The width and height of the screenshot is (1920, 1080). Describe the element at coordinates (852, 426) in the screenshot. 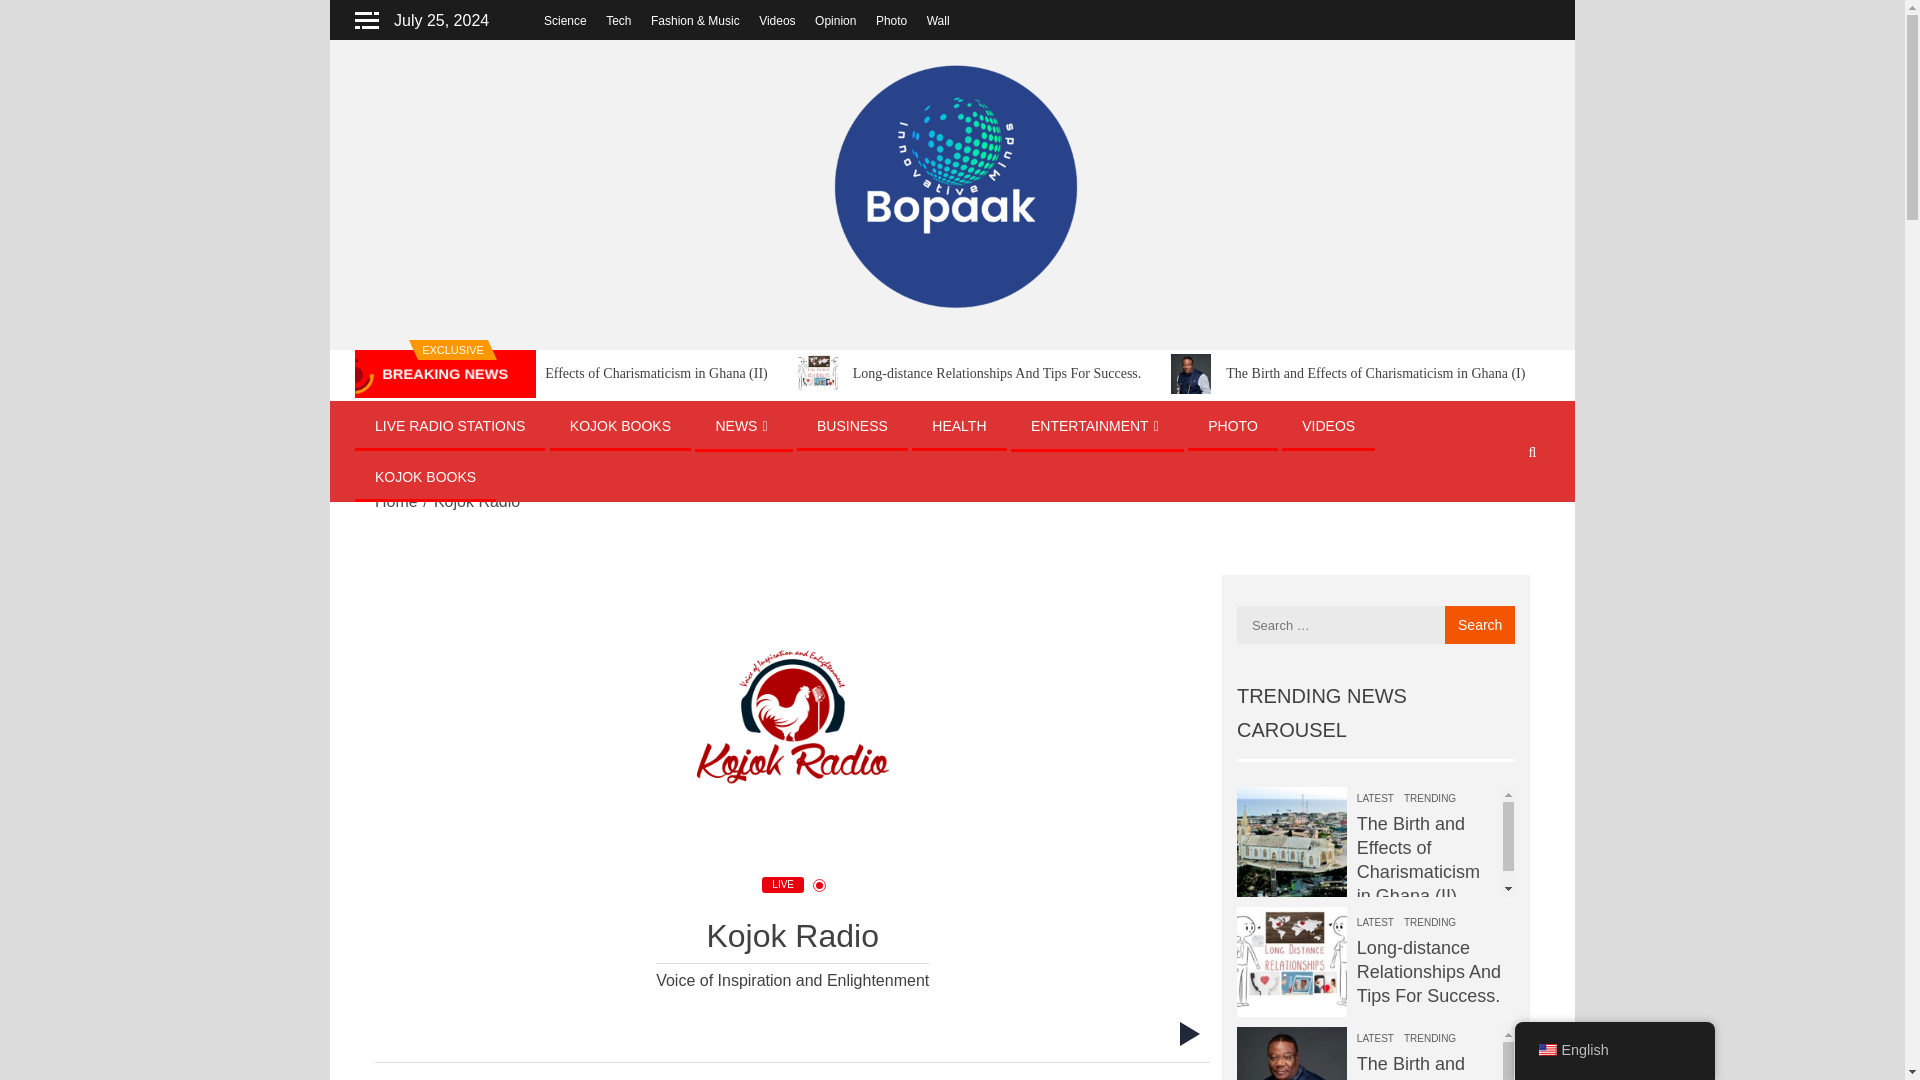

I see `BUSINESS` at that location.